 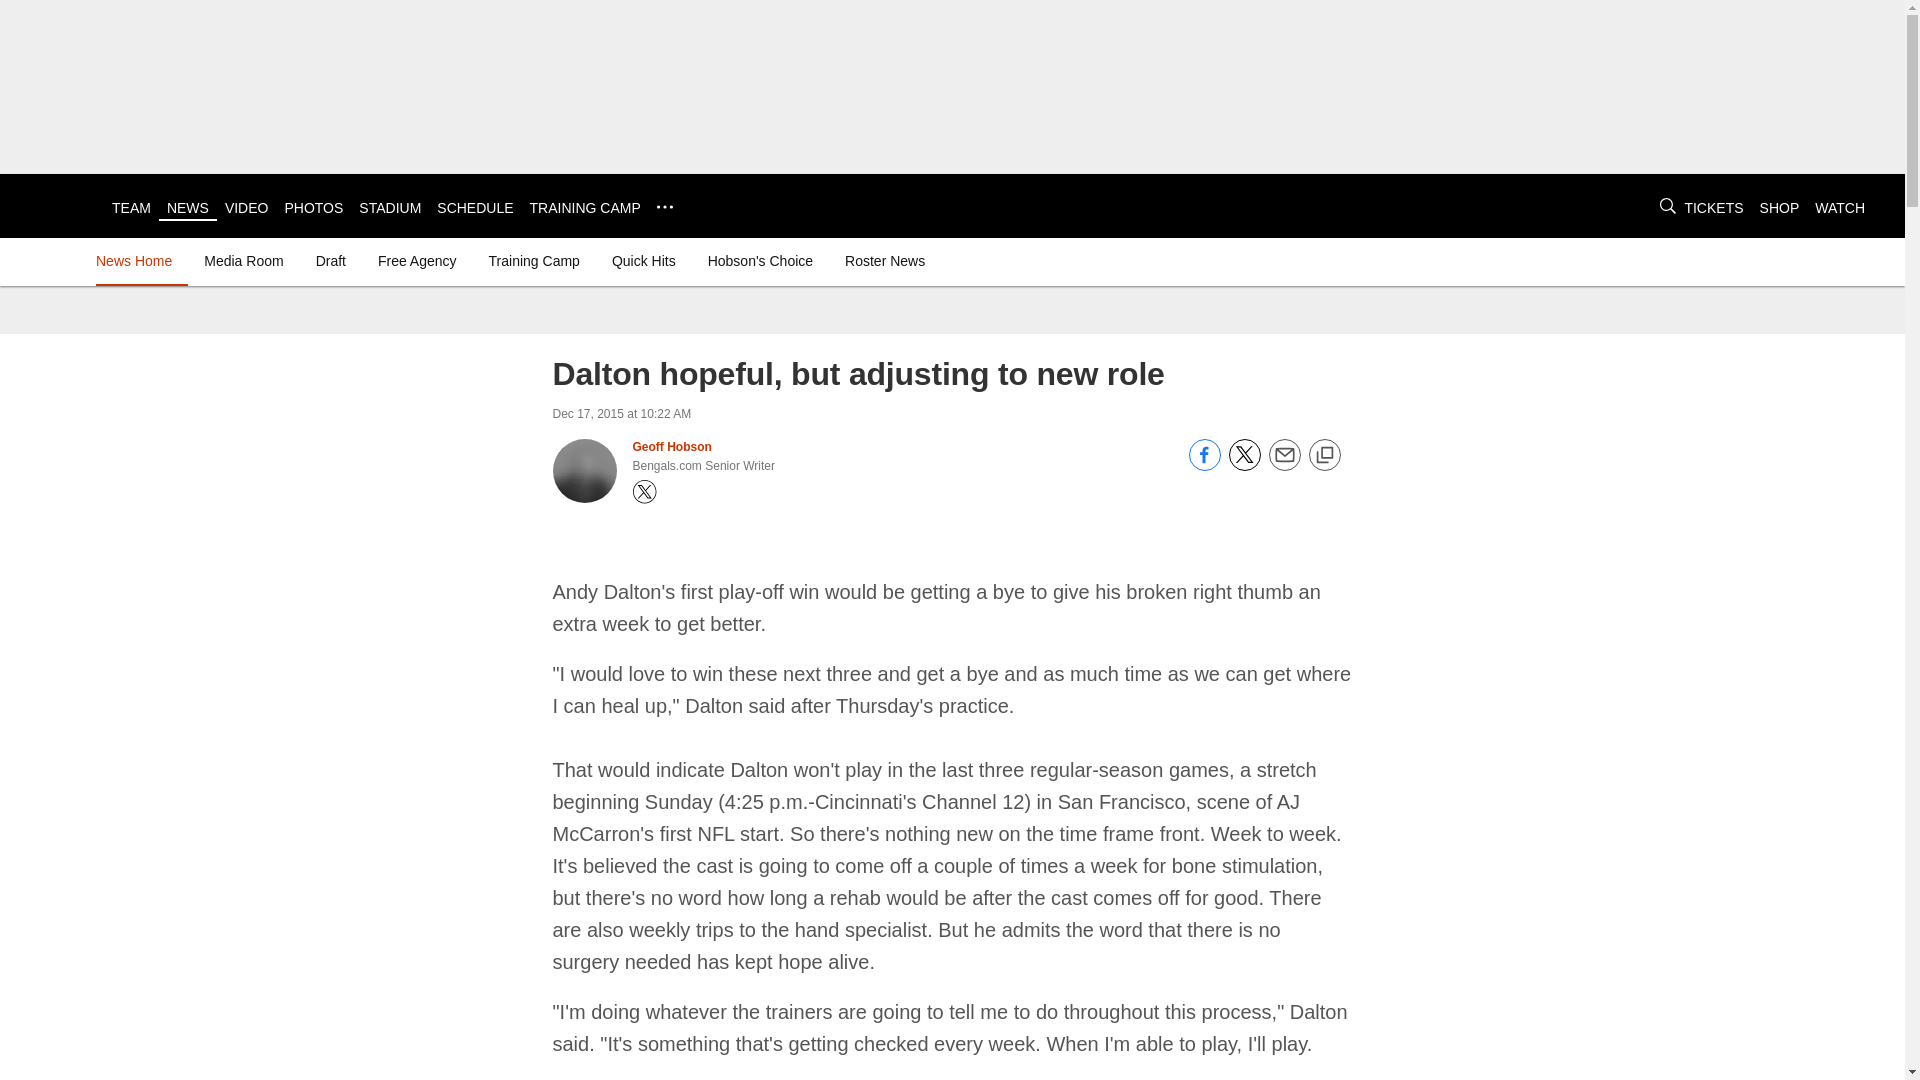 What do you see at coordinates (417, 260) in the screenshot?
I see `Free Agency` at bounding box center [417, 260].